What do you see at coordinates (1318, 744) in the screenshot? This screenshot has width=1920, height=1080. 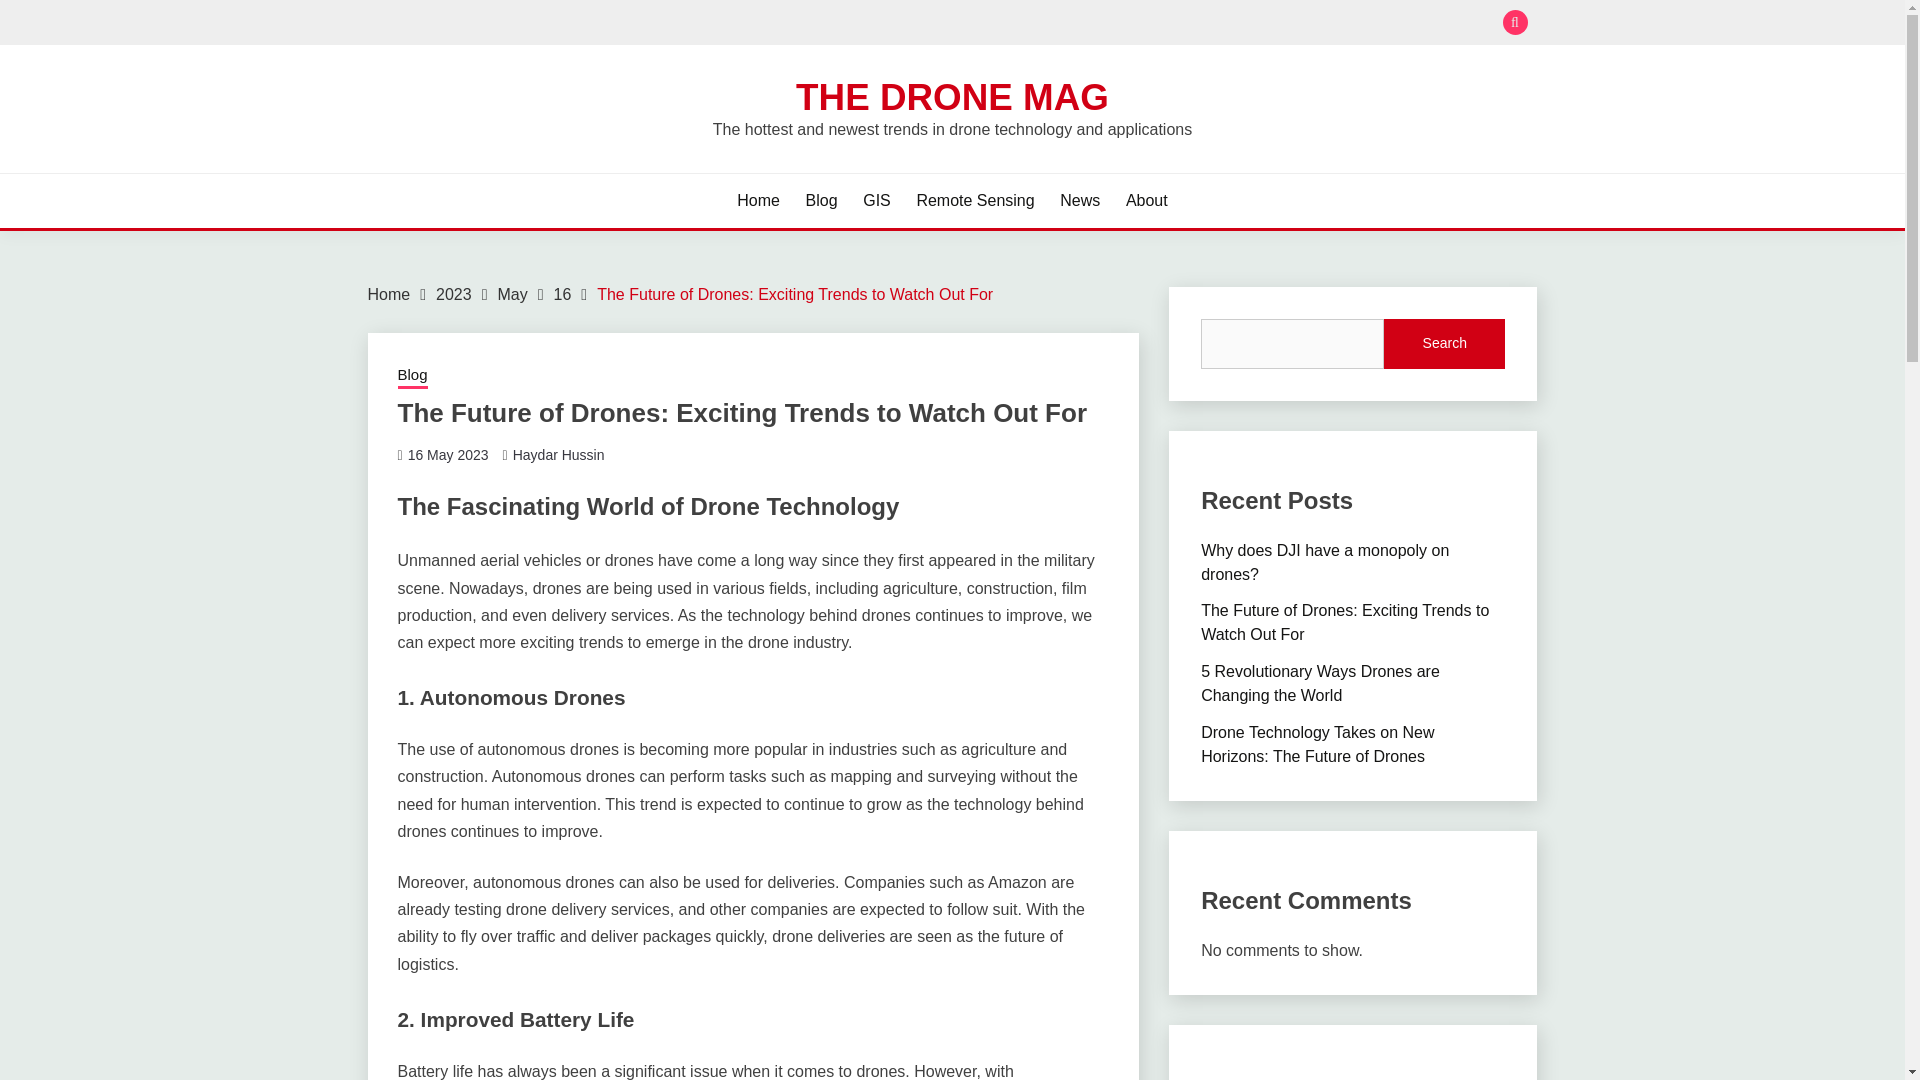 I see `Drone Technology Takes on New Horizons: The Future of Drones` at bounding box center [1318, 744].